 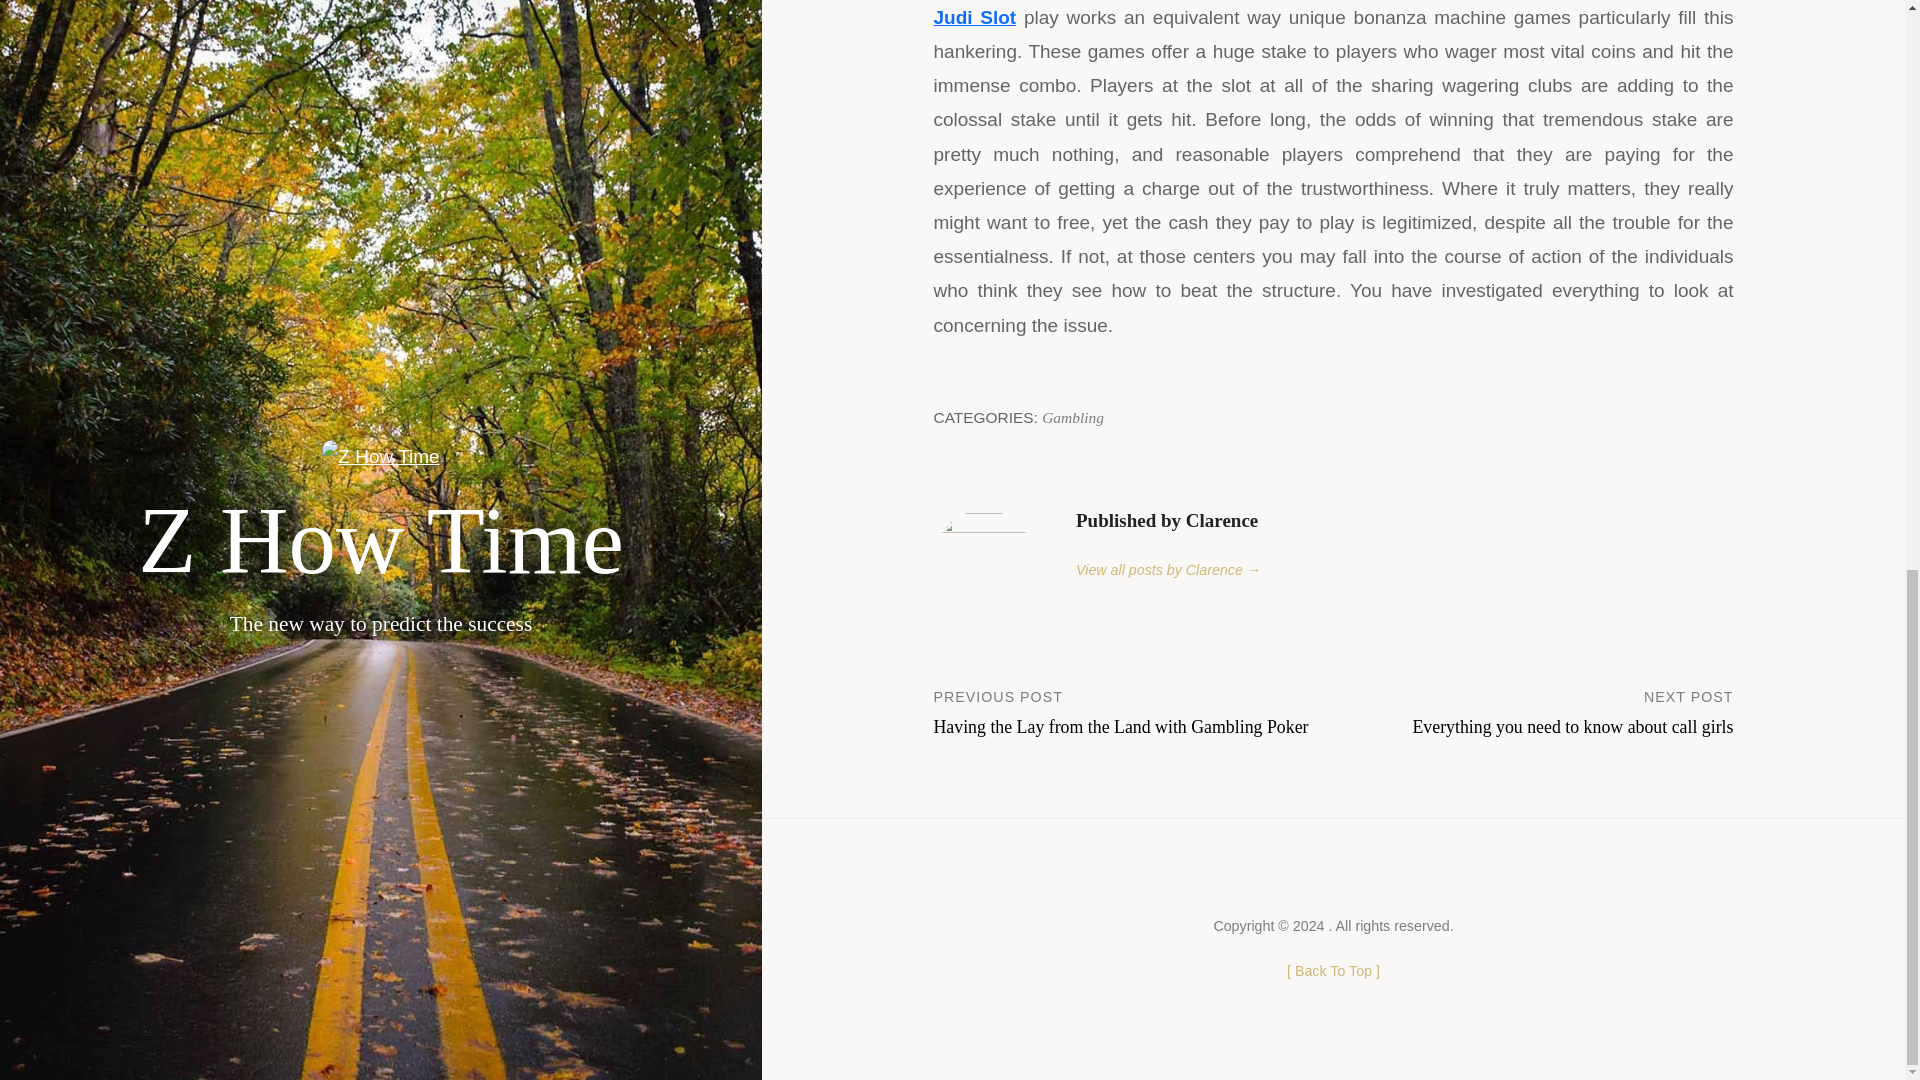 I want to click on Back To Top, so click(x=1333, y=970).